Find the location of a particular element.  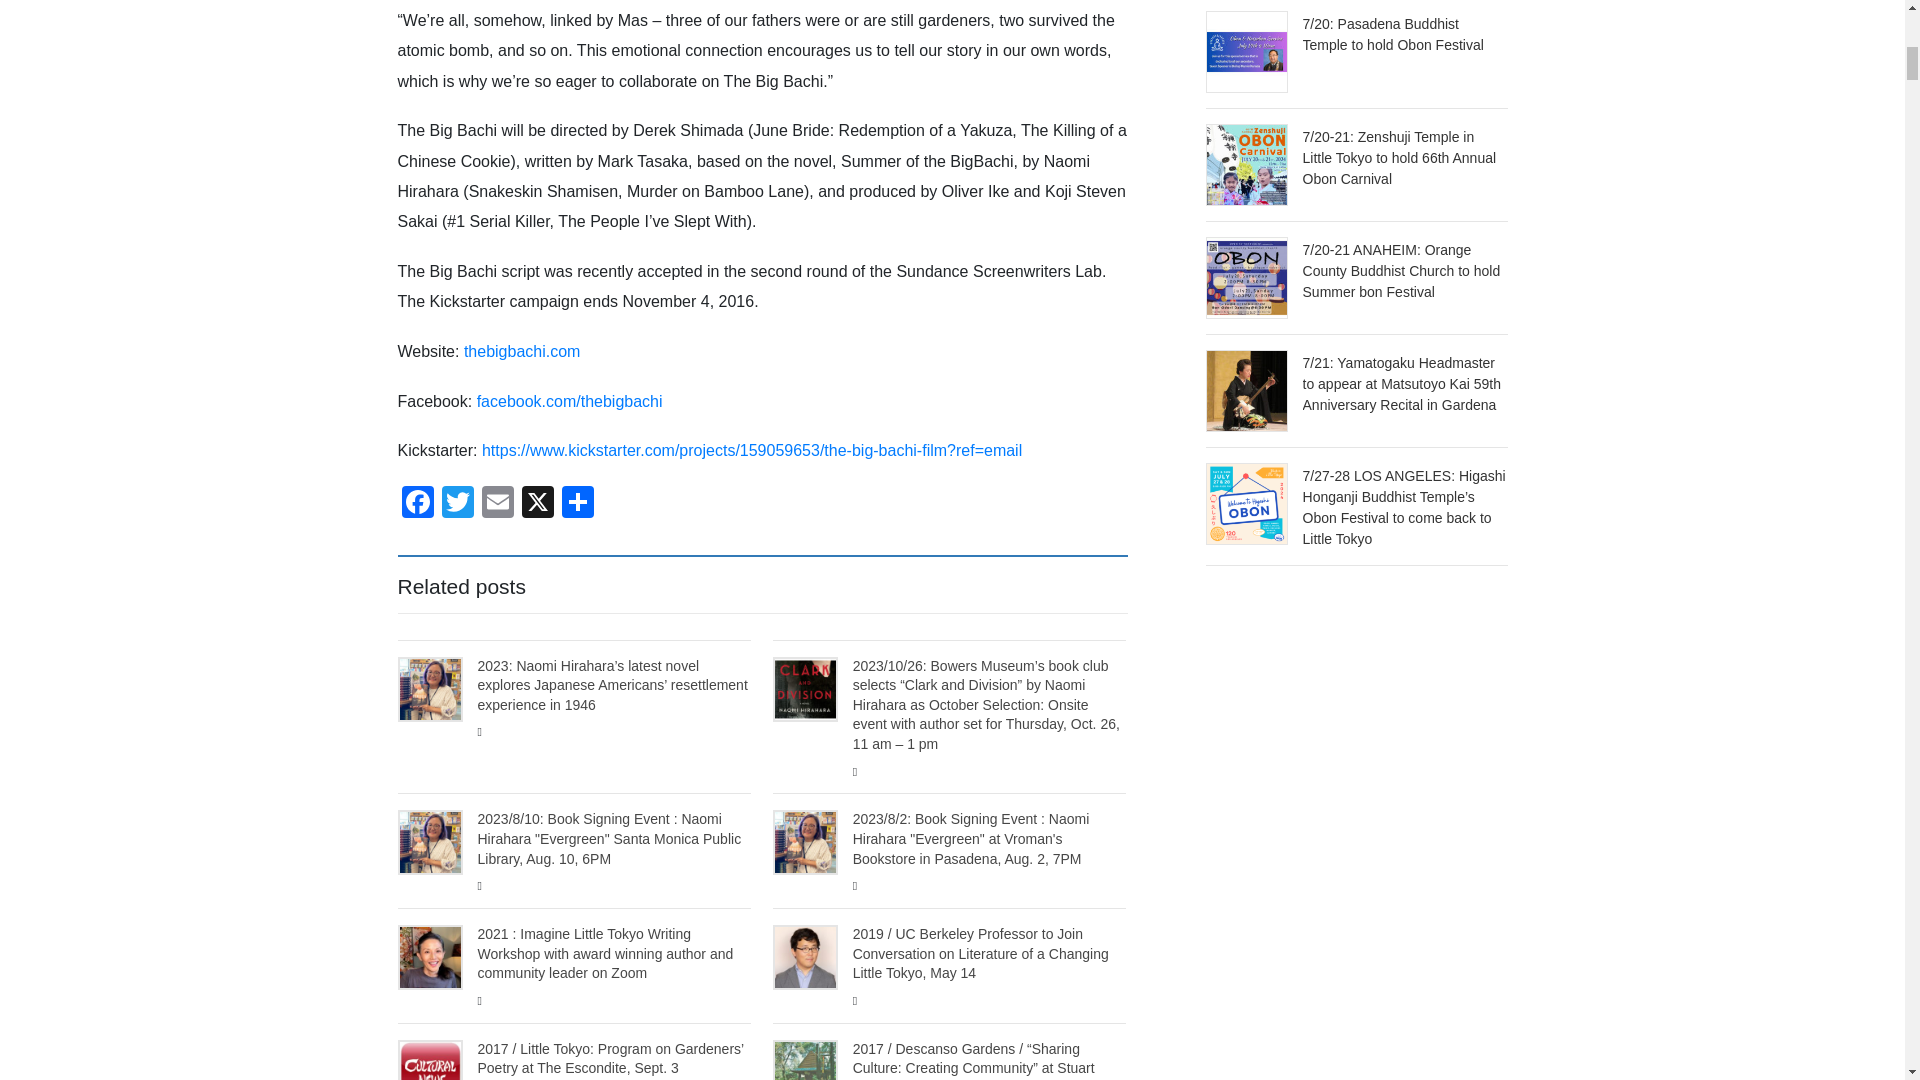

Facebook is located at coordinates (417, 504).